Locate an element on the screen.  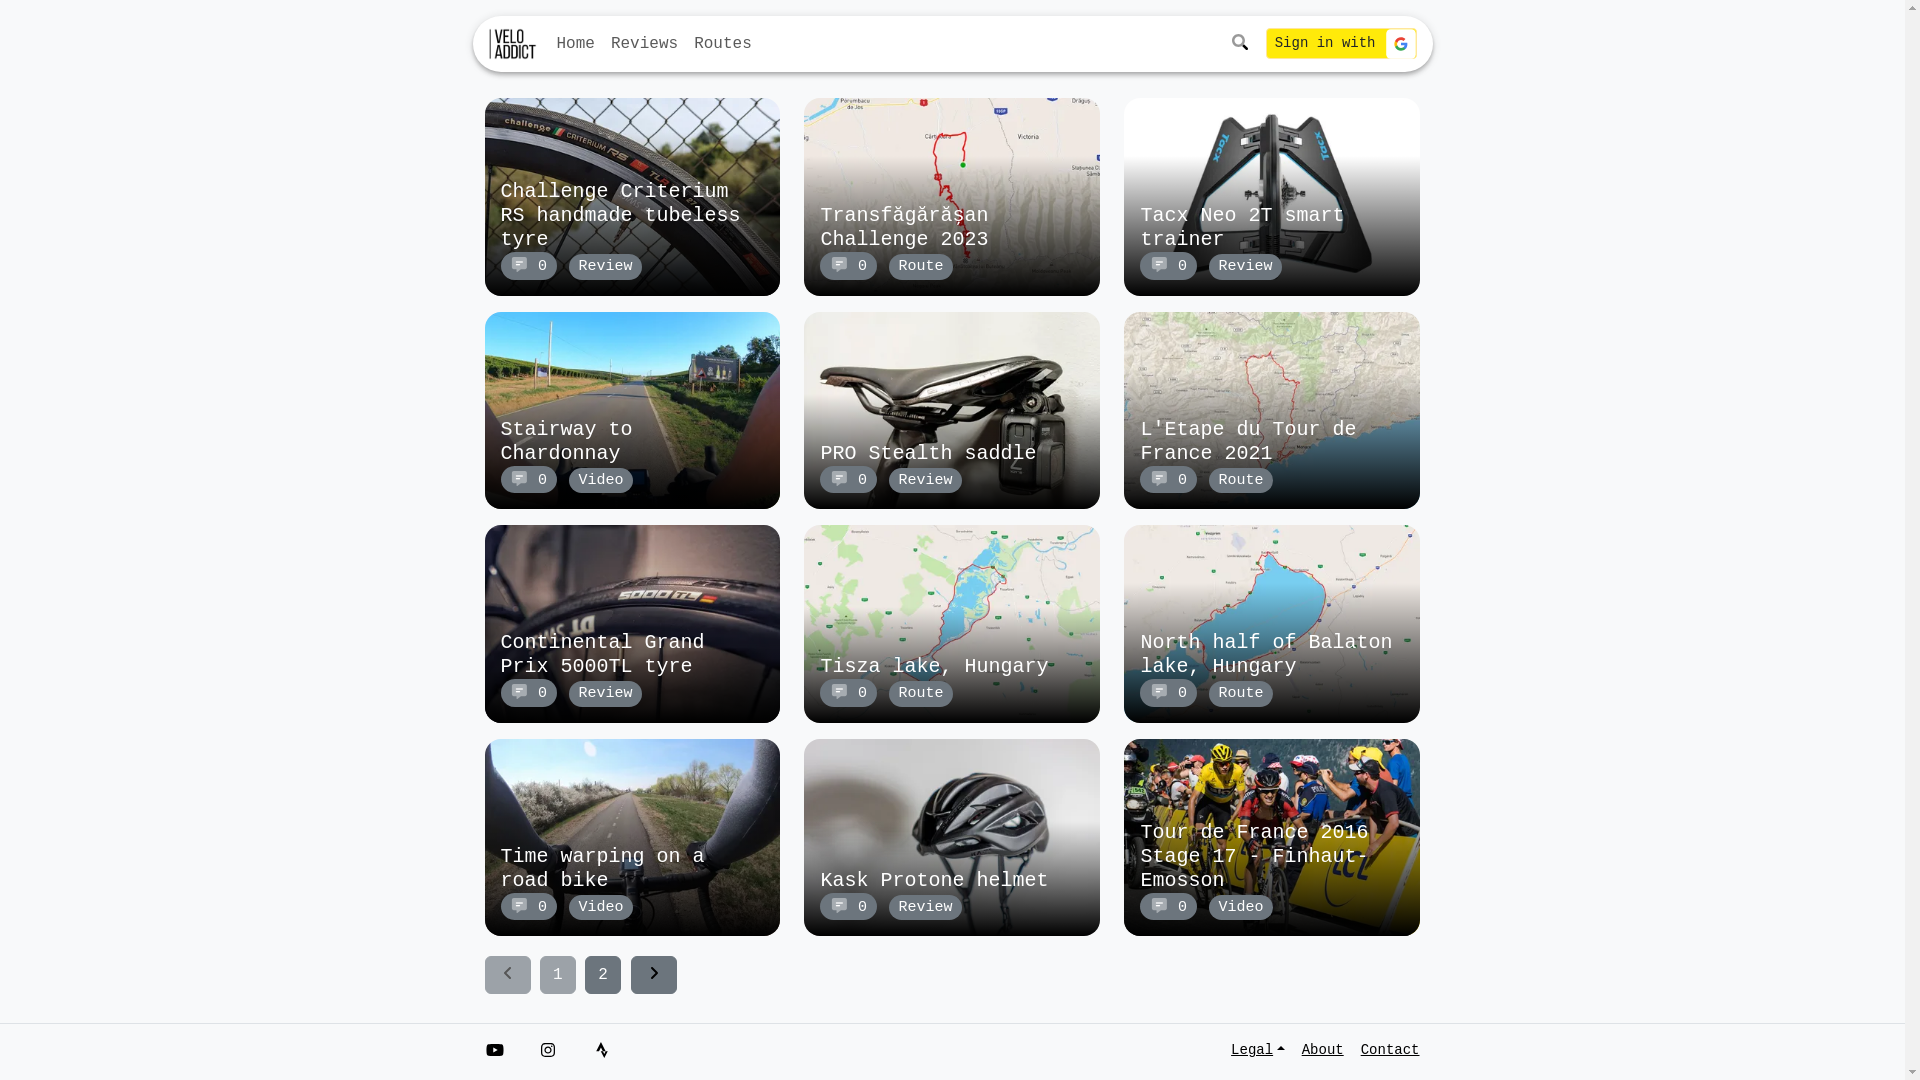
Routes is located at coordinates (723, 44).